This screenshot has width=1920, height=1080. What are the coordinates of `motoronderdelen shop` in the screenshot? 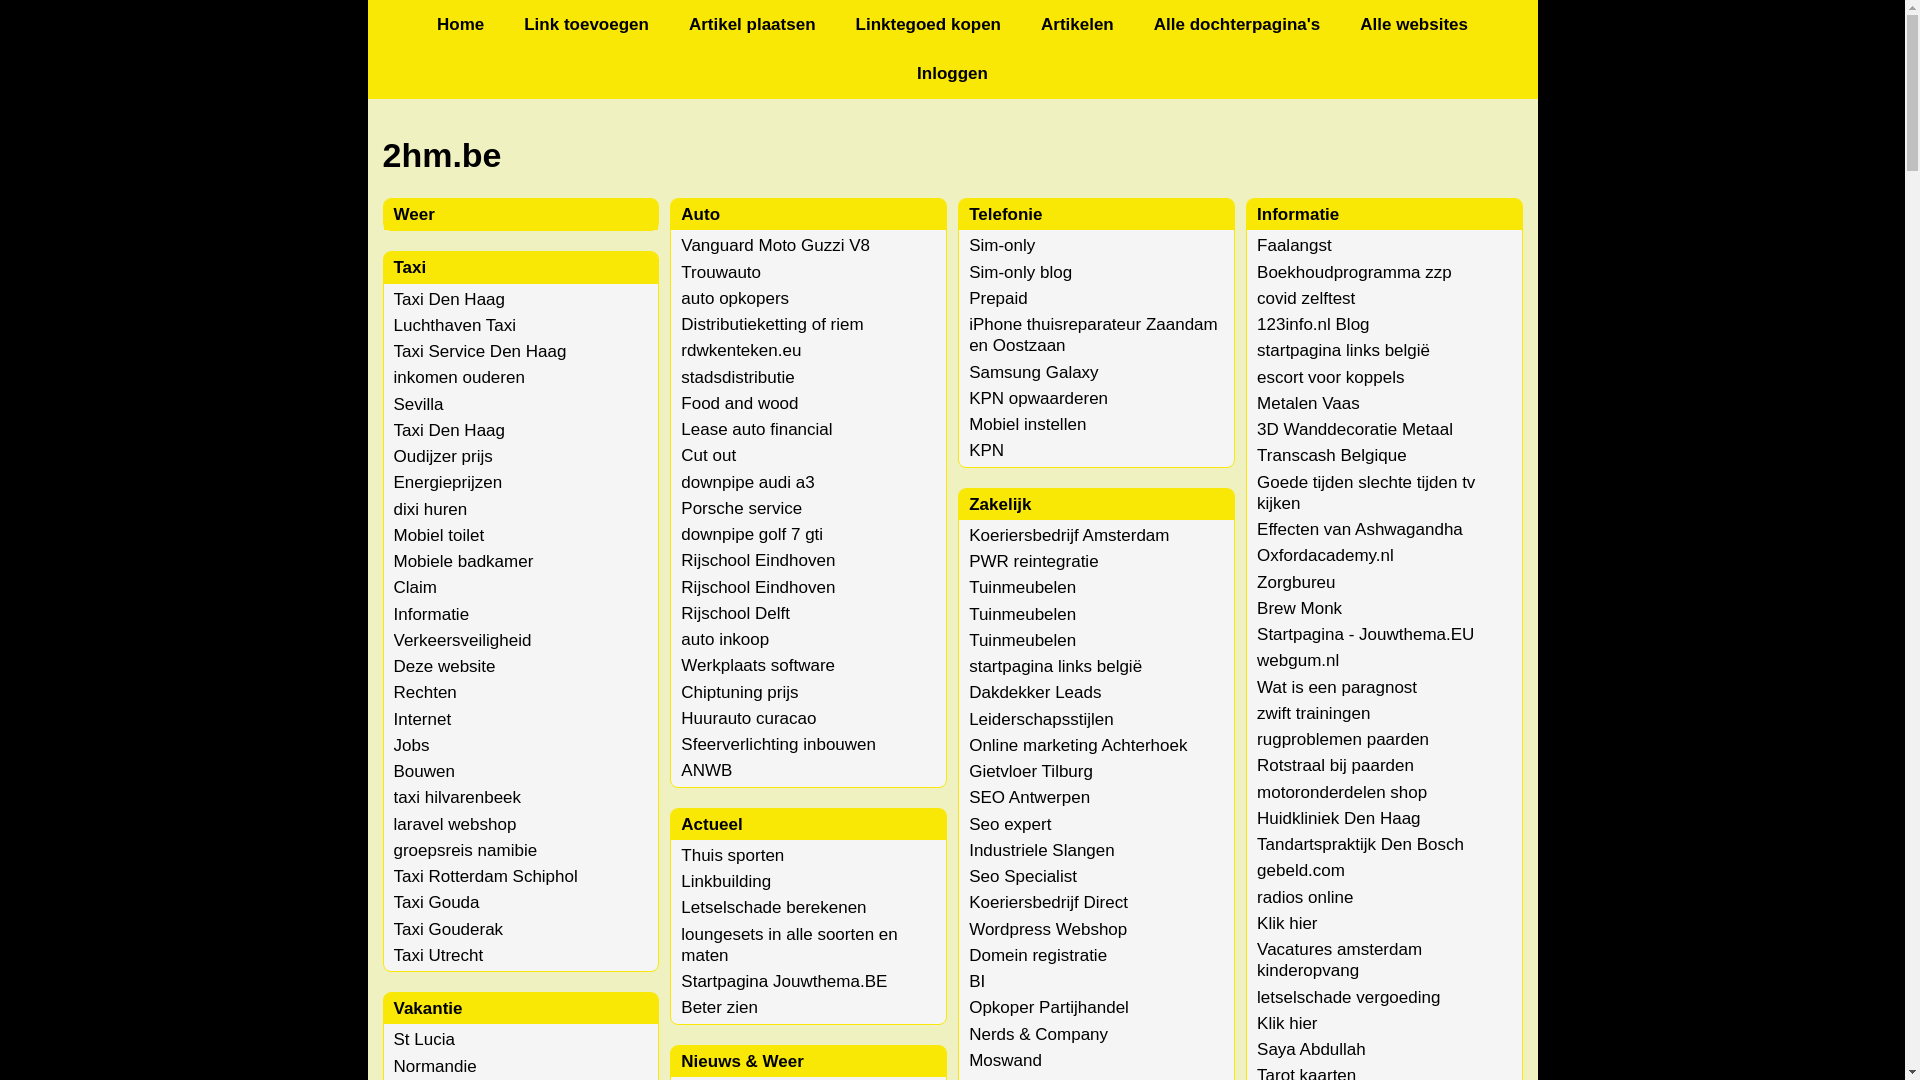 It's located at (1342, 792).